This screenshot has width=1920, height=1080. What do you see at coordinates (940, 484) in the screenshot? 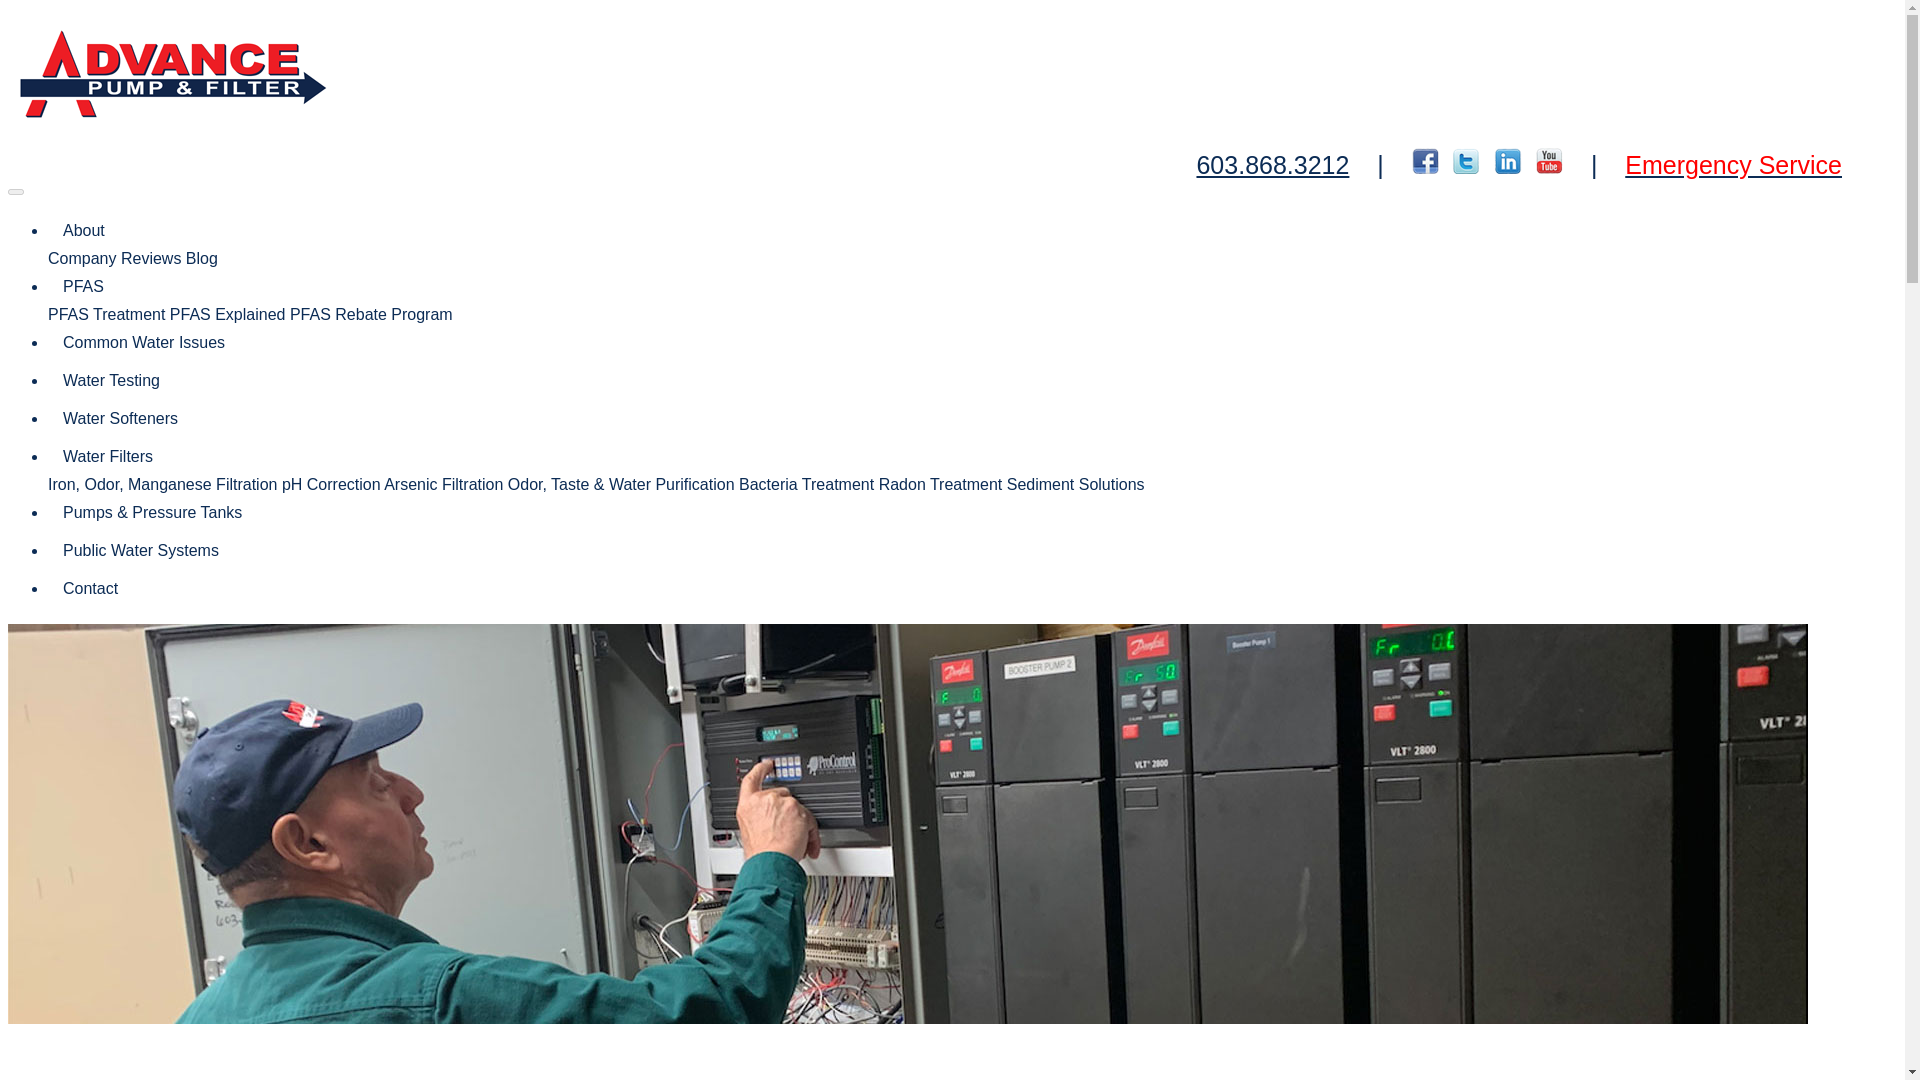
I see `Radon Treatment` at bounding box center [940, 484].